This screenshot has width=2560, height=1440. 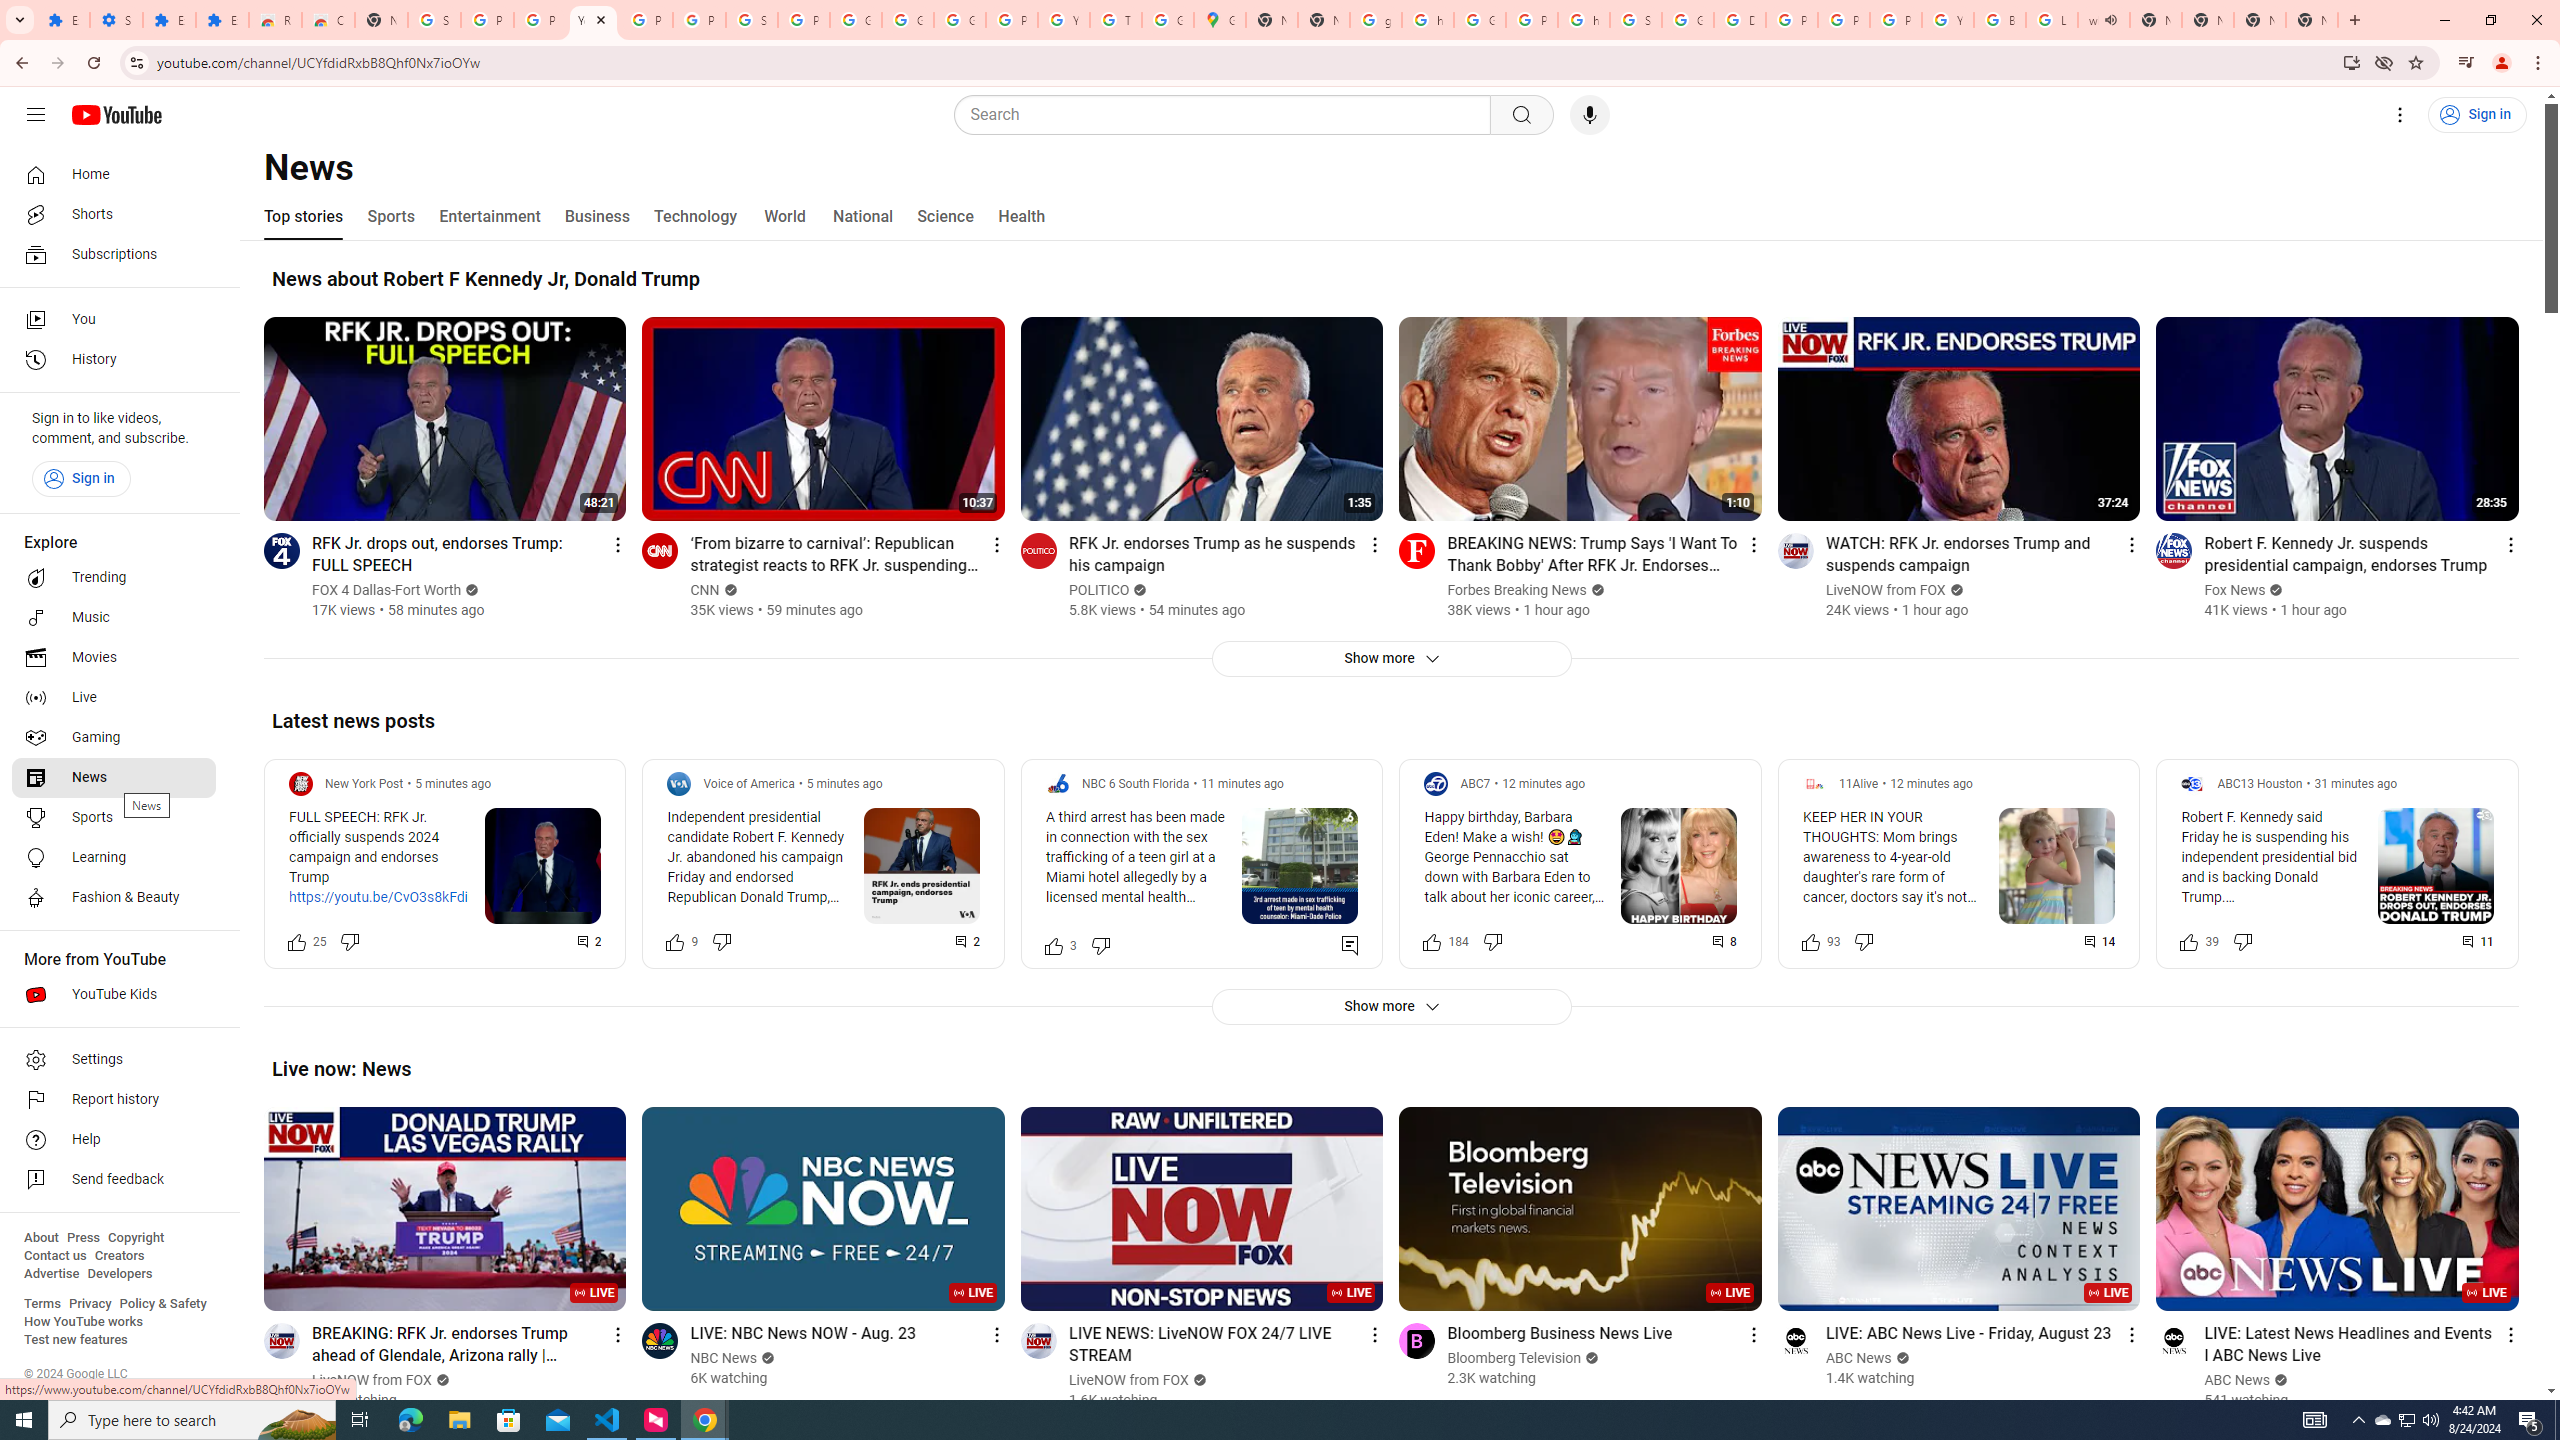 What do you see at coordinates (1948, 20) in the screenshot?
I see `YouTube` at bounding box center [1948, 20].